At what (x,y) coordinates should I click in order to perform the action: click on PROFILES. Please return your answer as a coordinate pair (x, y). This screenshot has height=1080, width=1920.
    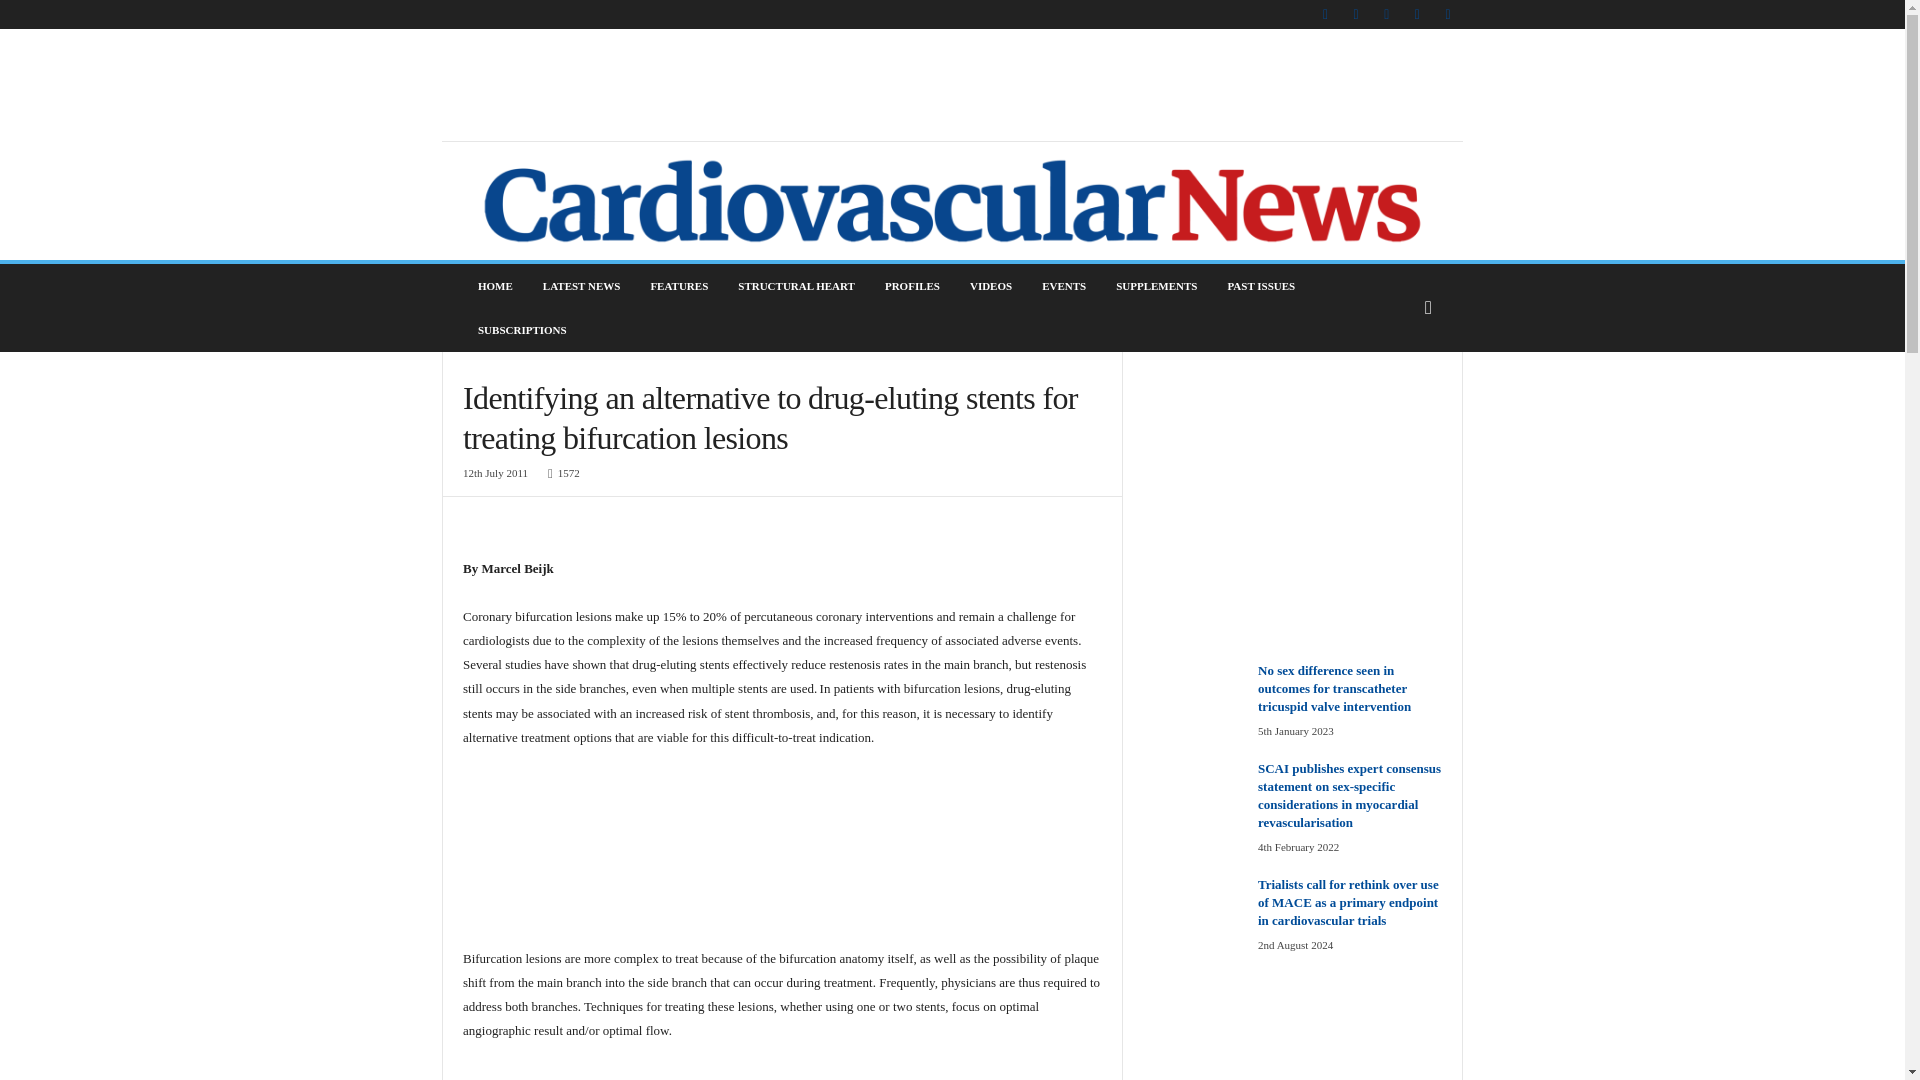
    Looking at the image, I should click on (912, 285).